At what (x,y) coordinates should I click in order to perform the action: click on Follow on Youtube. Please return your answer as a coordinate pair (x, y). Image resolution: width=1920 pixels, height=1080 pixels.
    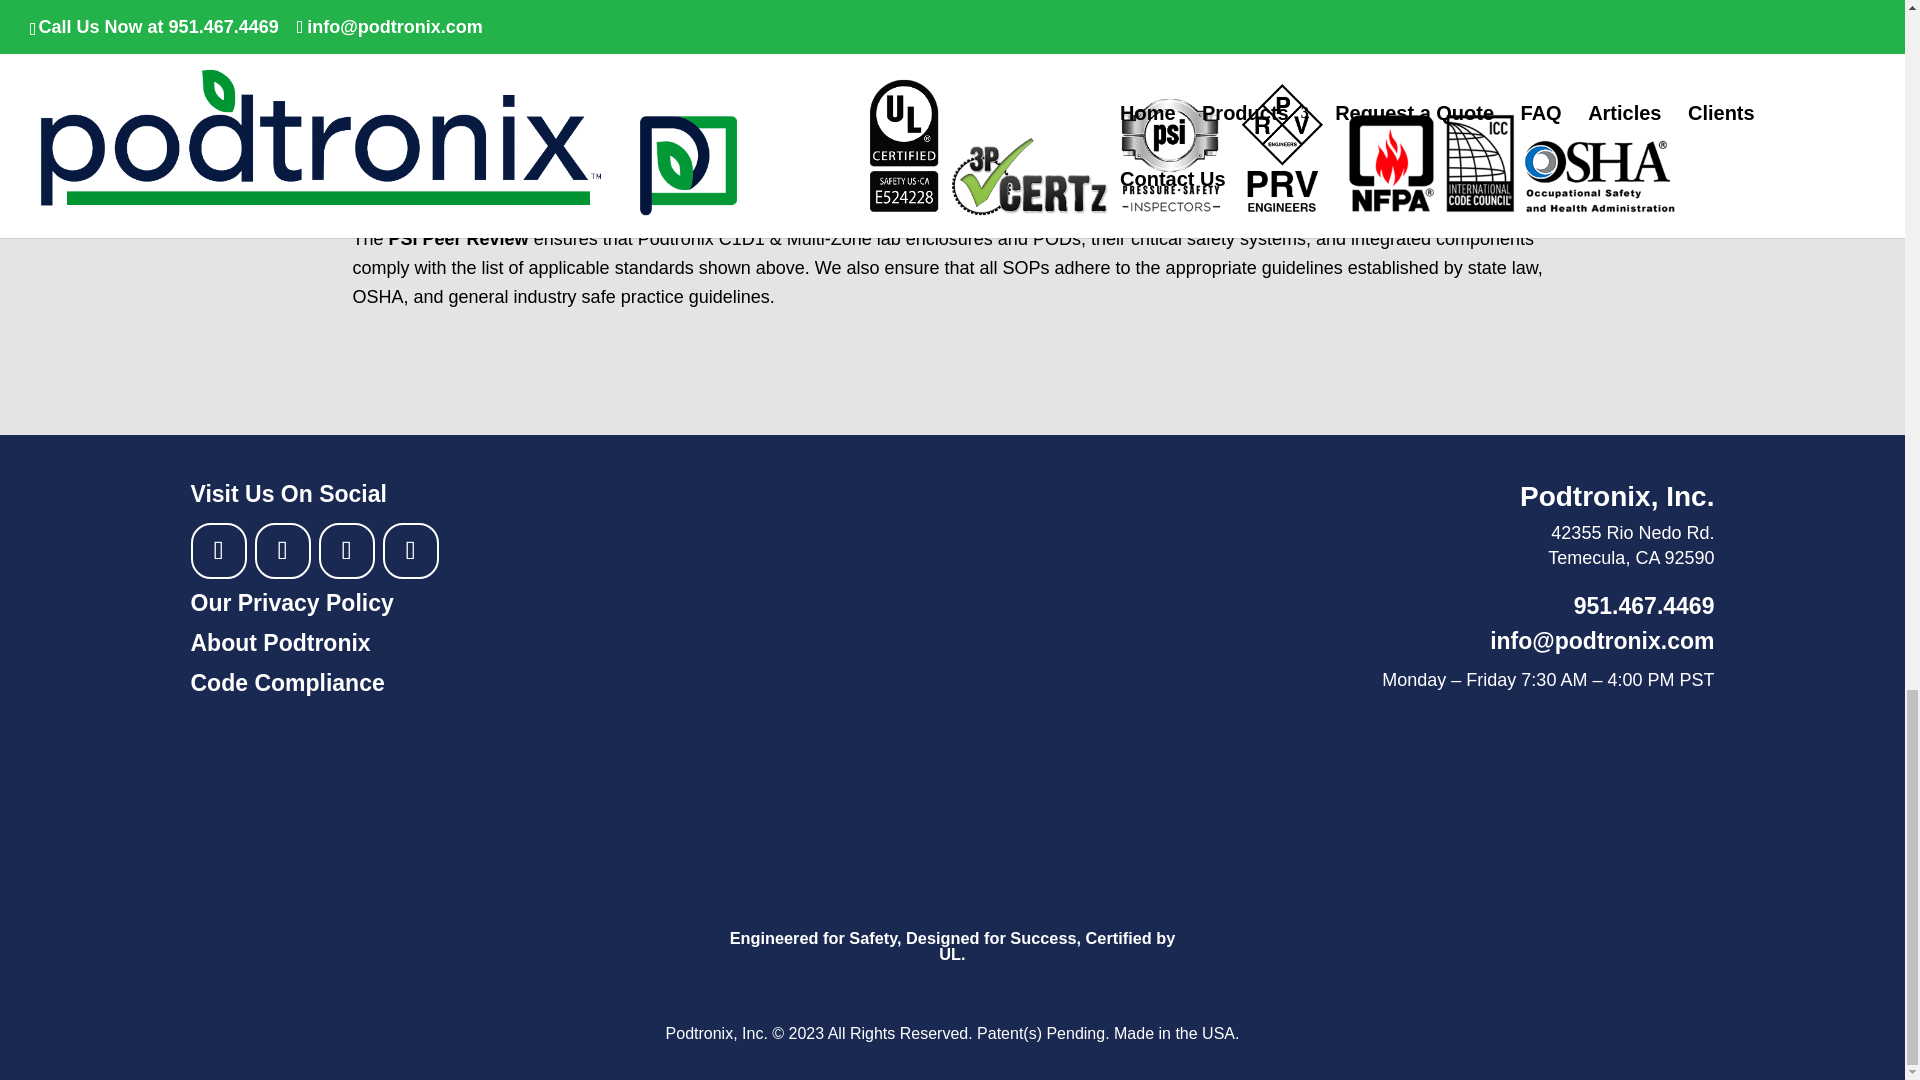
    Looking at the image, I should click on (281, 550).